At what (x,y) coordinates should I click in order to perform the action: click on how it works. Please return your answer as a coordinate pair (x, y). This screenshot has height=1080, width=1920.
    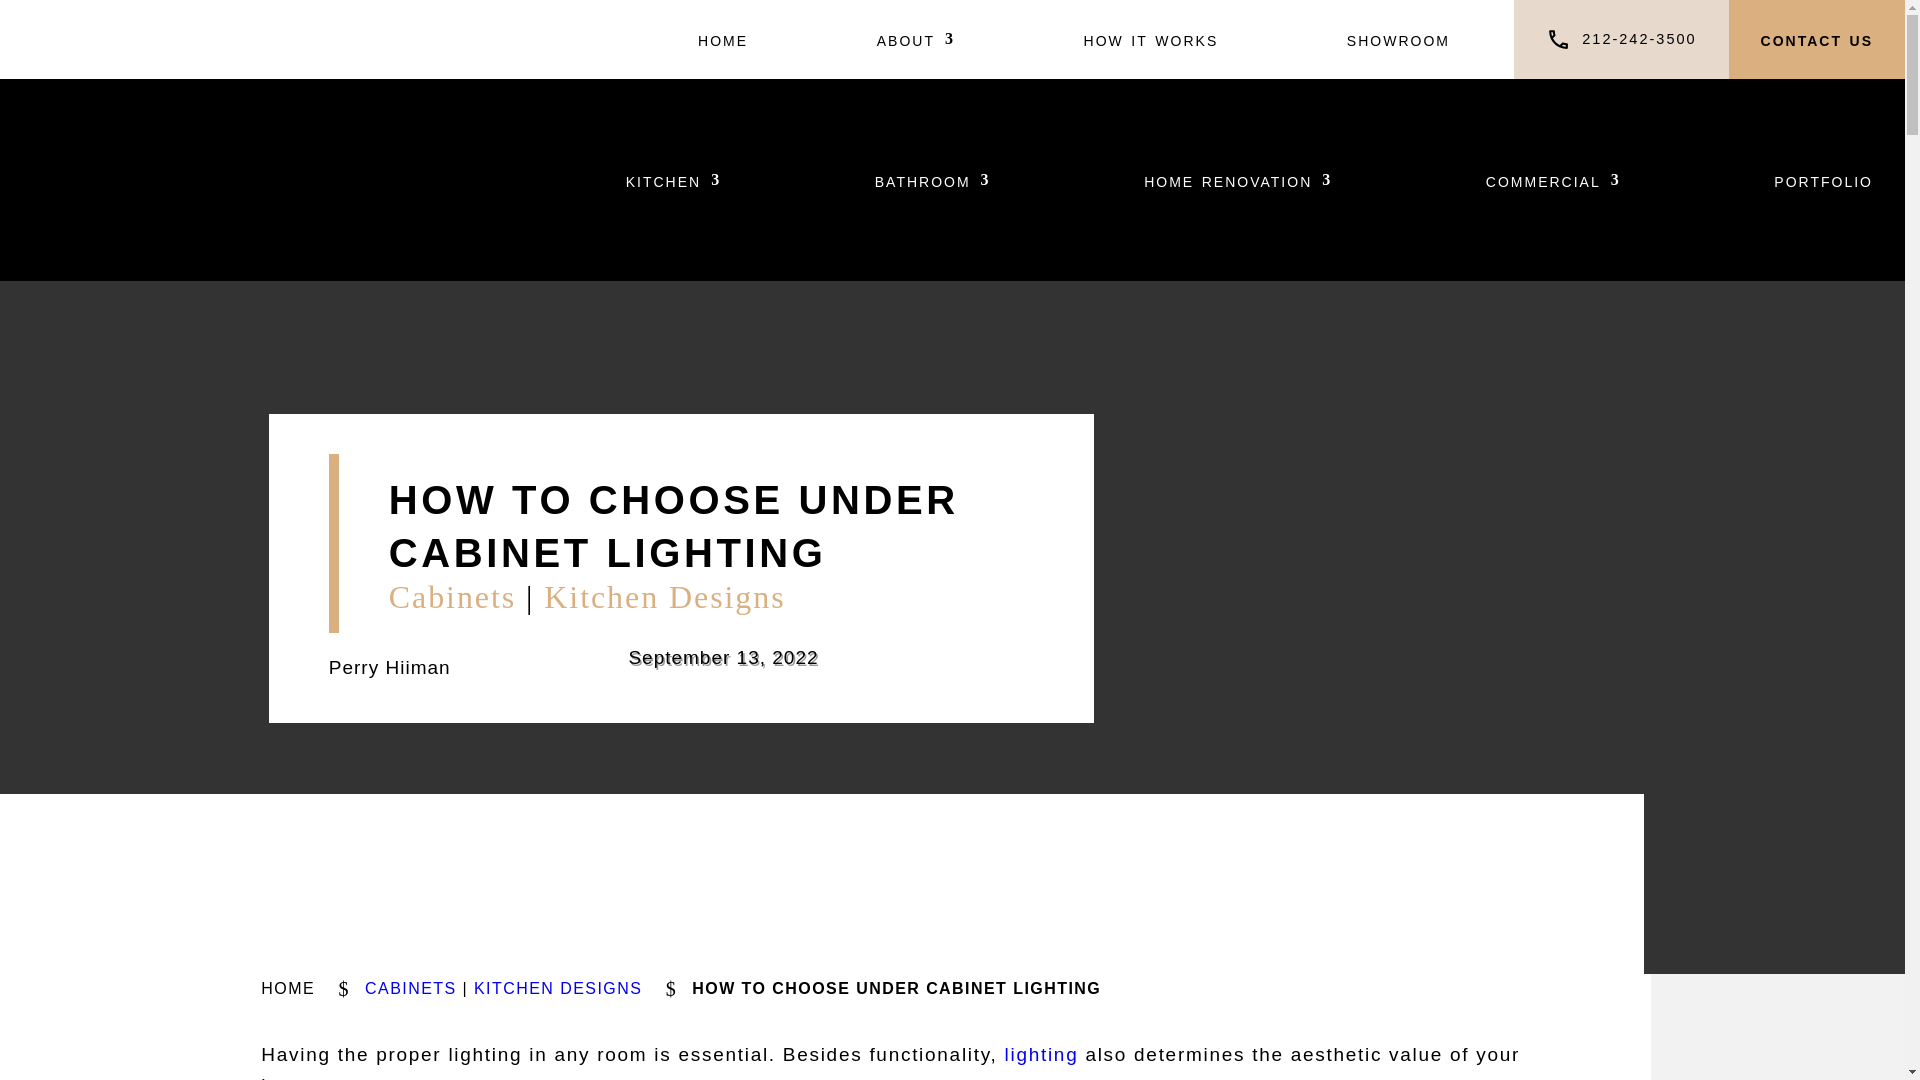
    Looking at the image, I should click on (1152, 39).